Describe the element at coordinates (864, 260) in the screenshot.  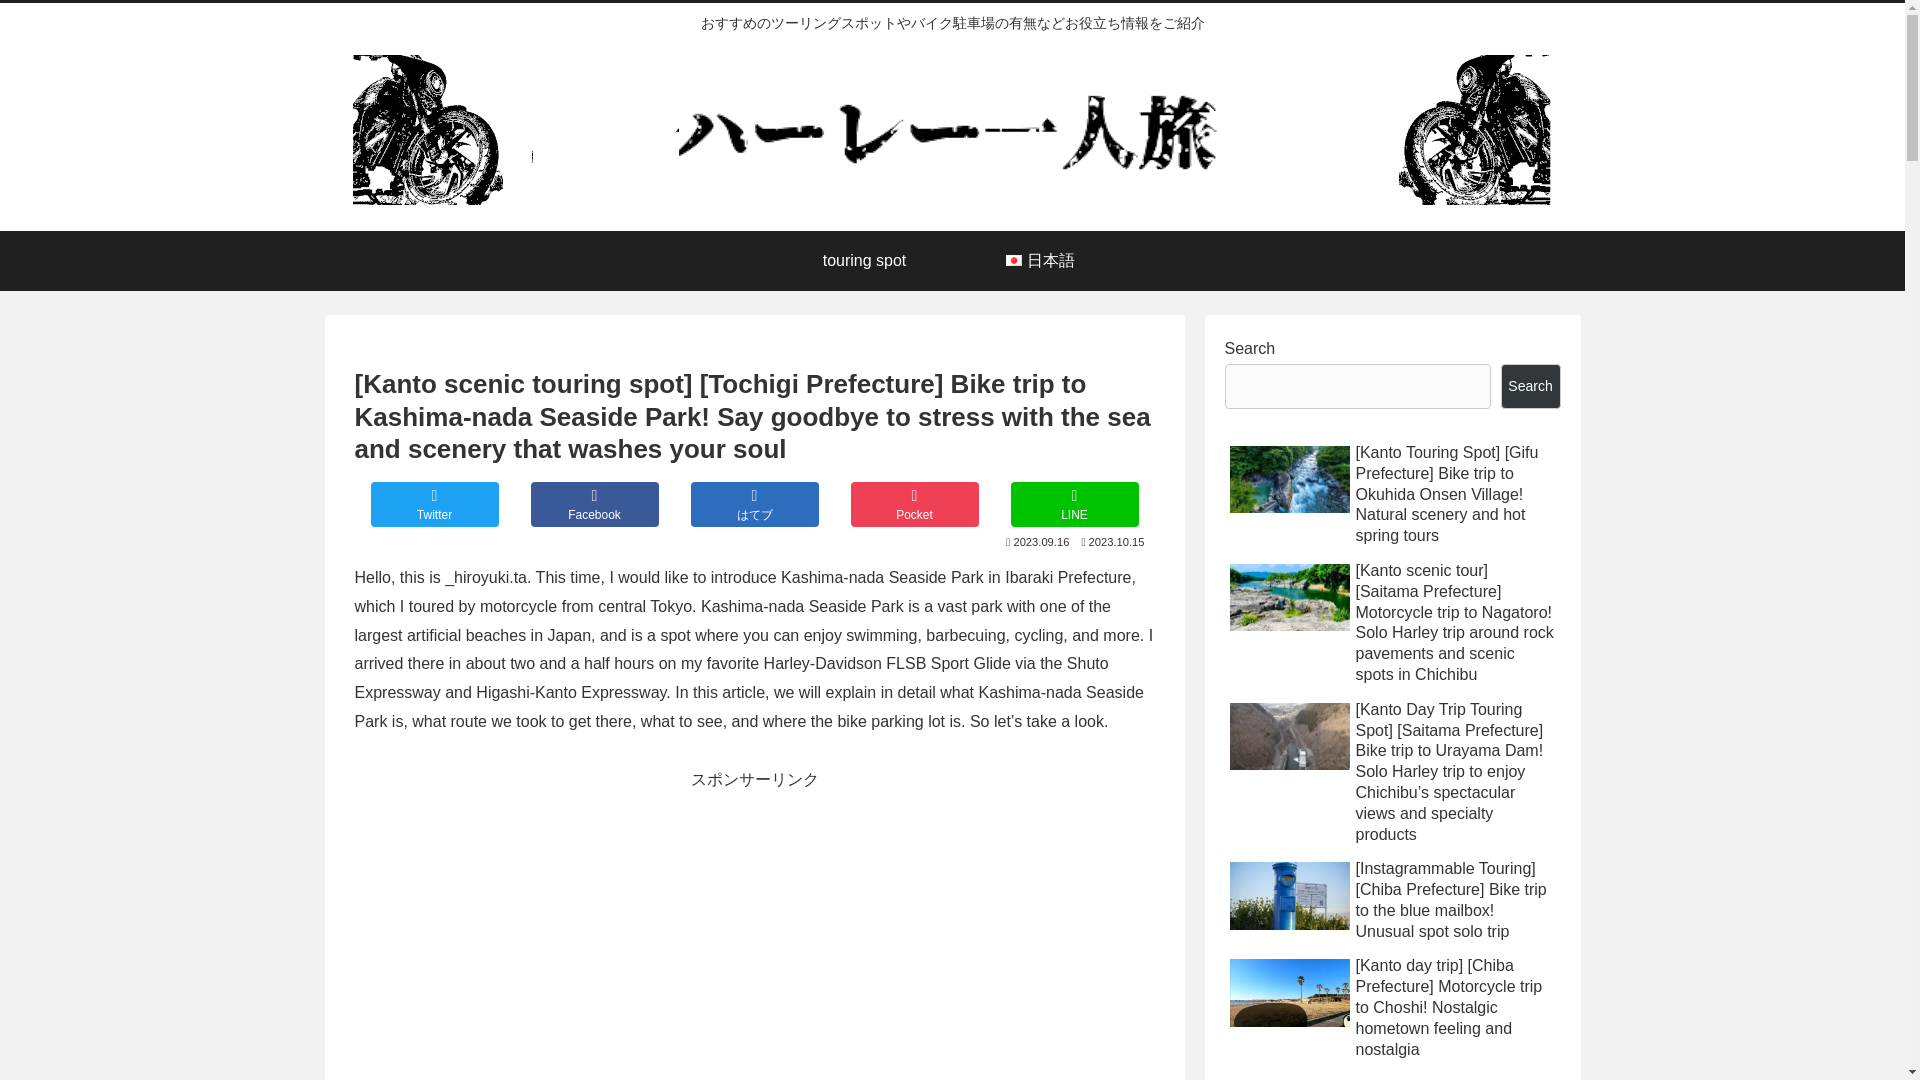
I see `touring spot` at that location.